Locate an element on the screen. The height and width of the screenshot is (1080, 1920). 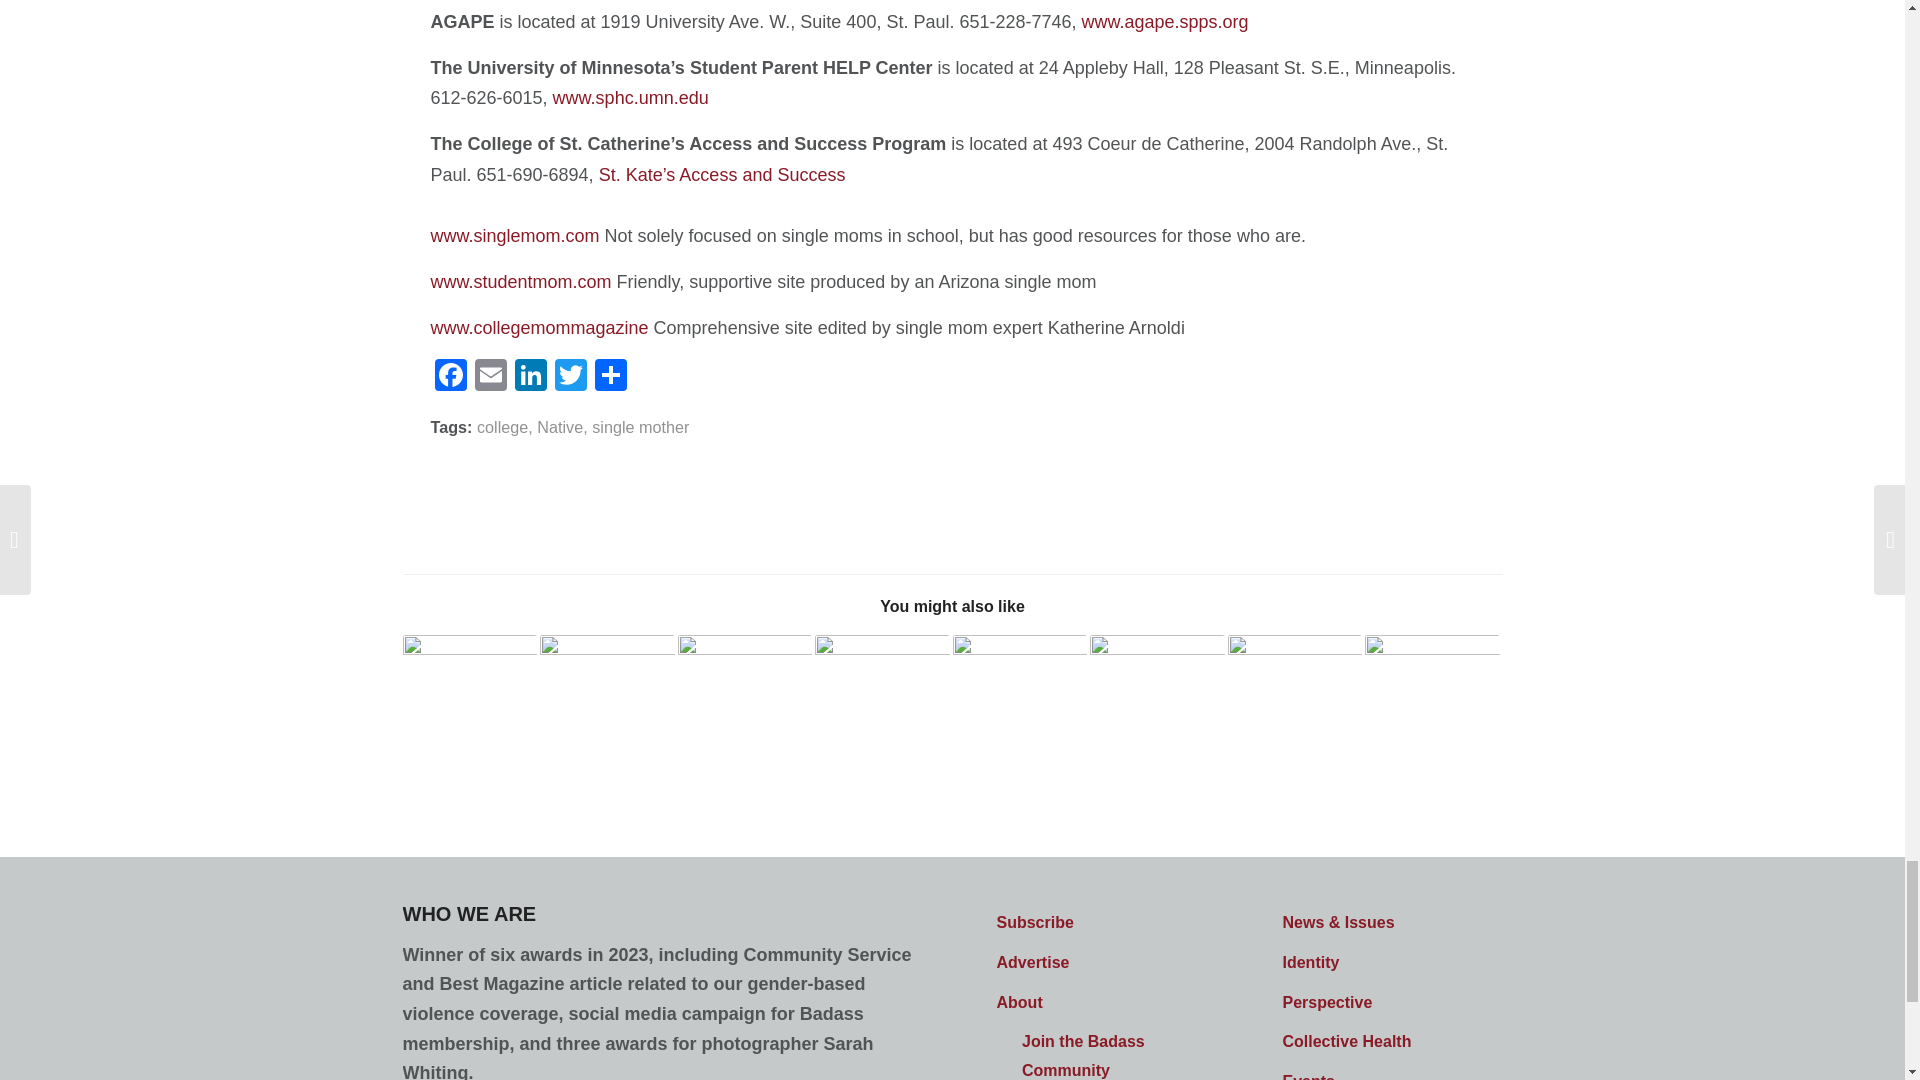
LinkedIn is located at coordinates (530, 377).